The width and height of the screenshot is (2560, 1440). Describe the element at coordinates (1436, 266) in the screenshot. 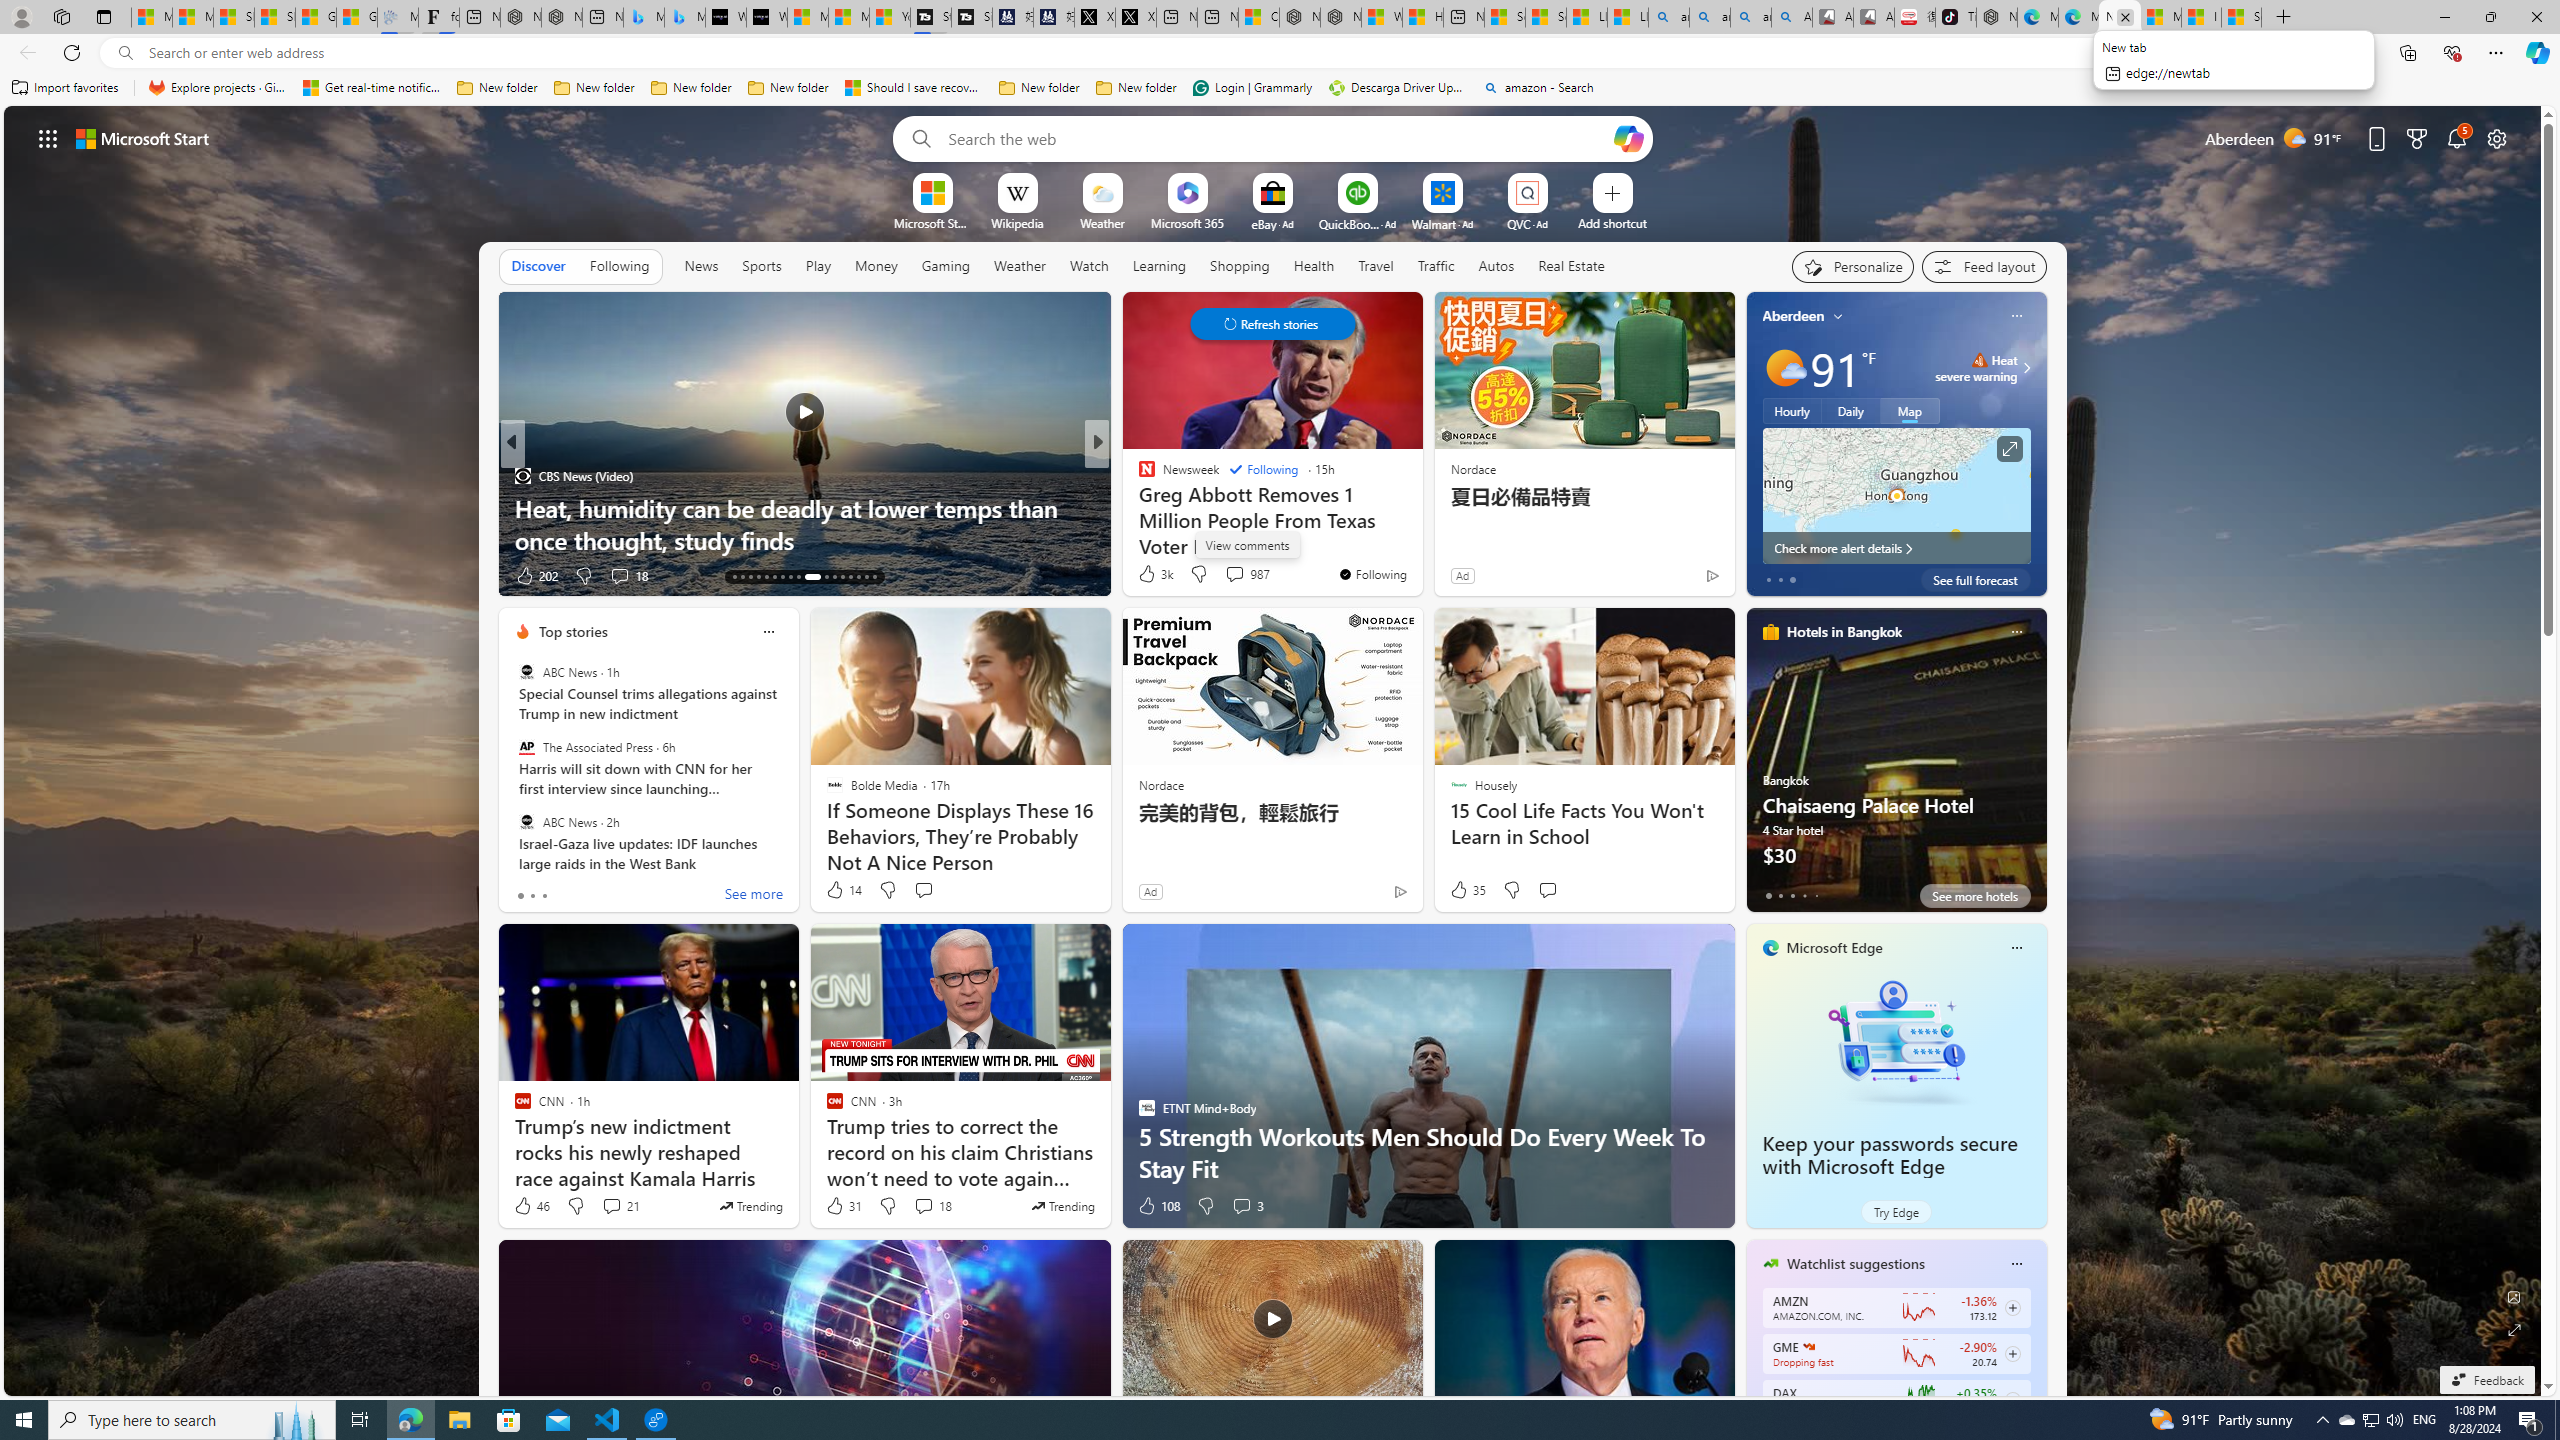

I see `Traffic` at that location.